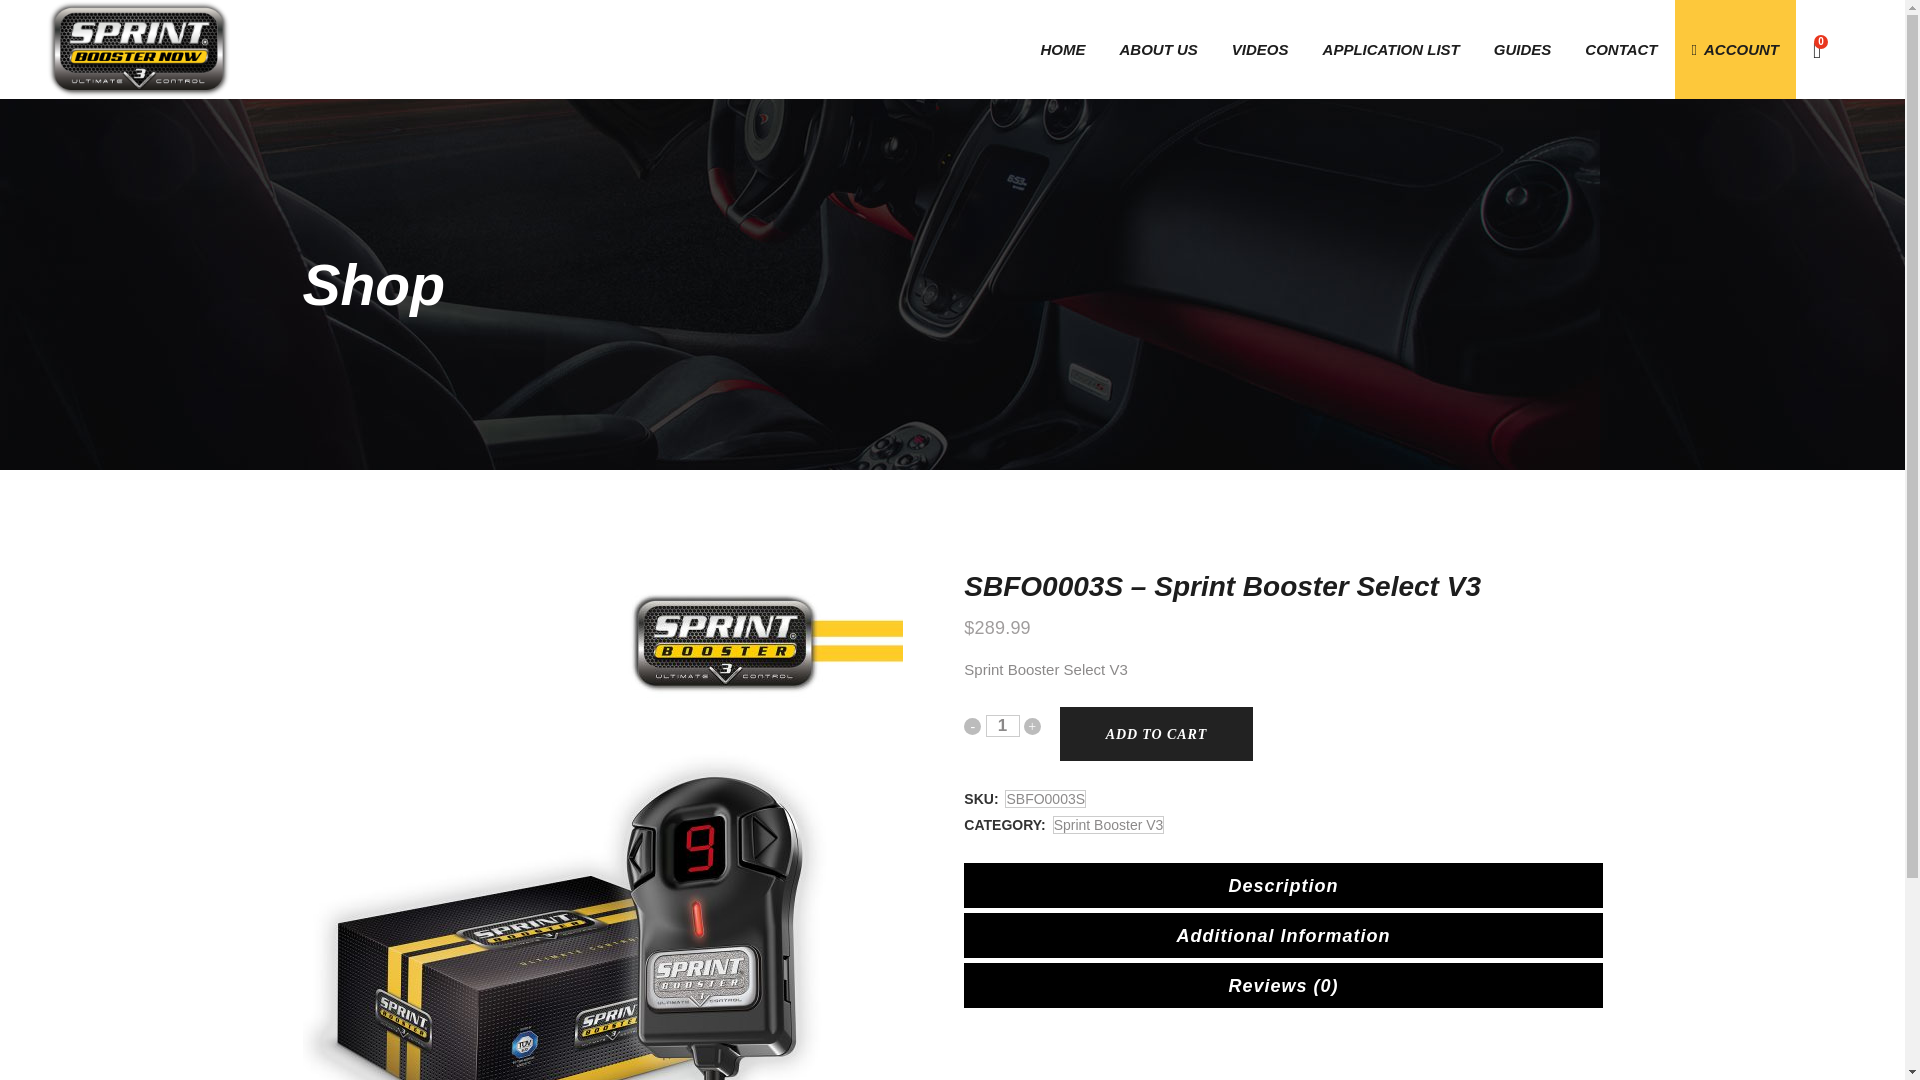  Describe the element at coordinates (1002, 725) in the screenshot. I see `1` at that location.